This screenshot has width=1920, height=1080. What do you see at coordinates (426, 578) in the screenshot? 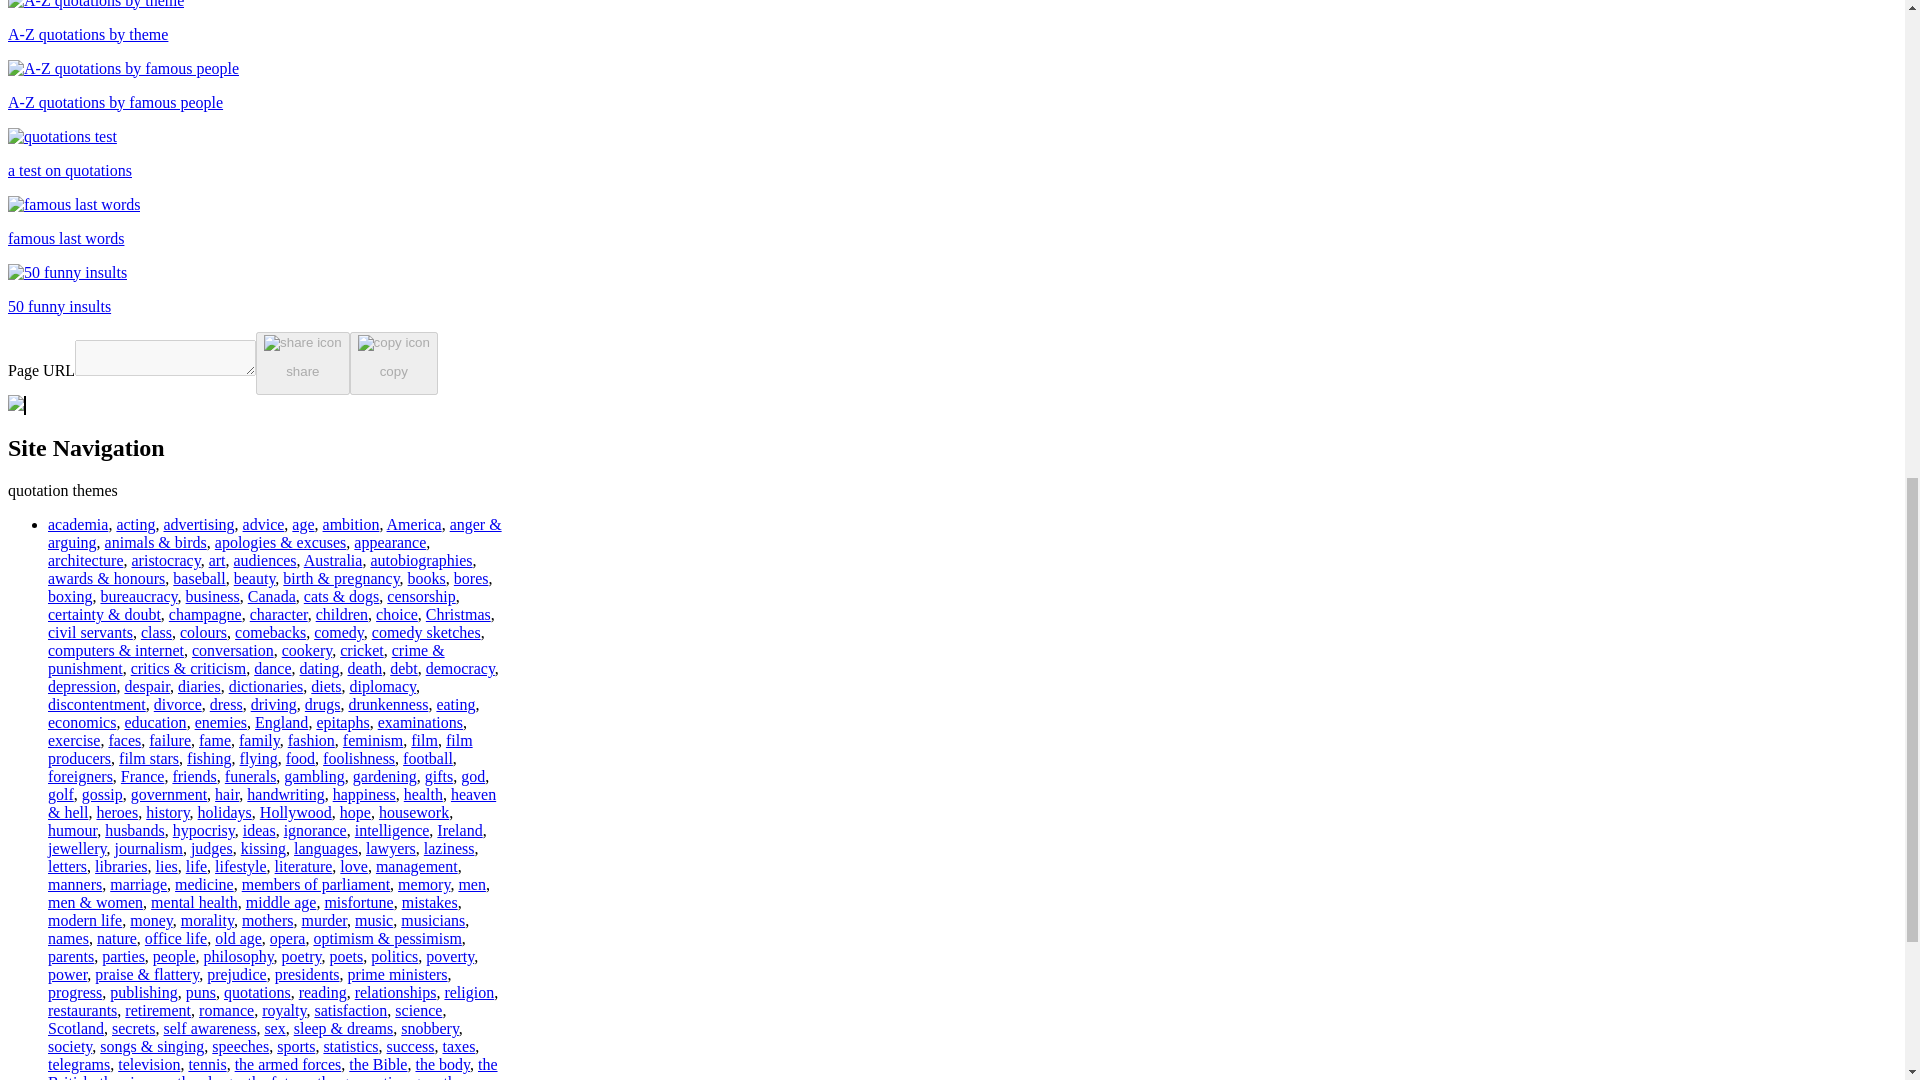
I see `books` at bounding box center [426, 578].